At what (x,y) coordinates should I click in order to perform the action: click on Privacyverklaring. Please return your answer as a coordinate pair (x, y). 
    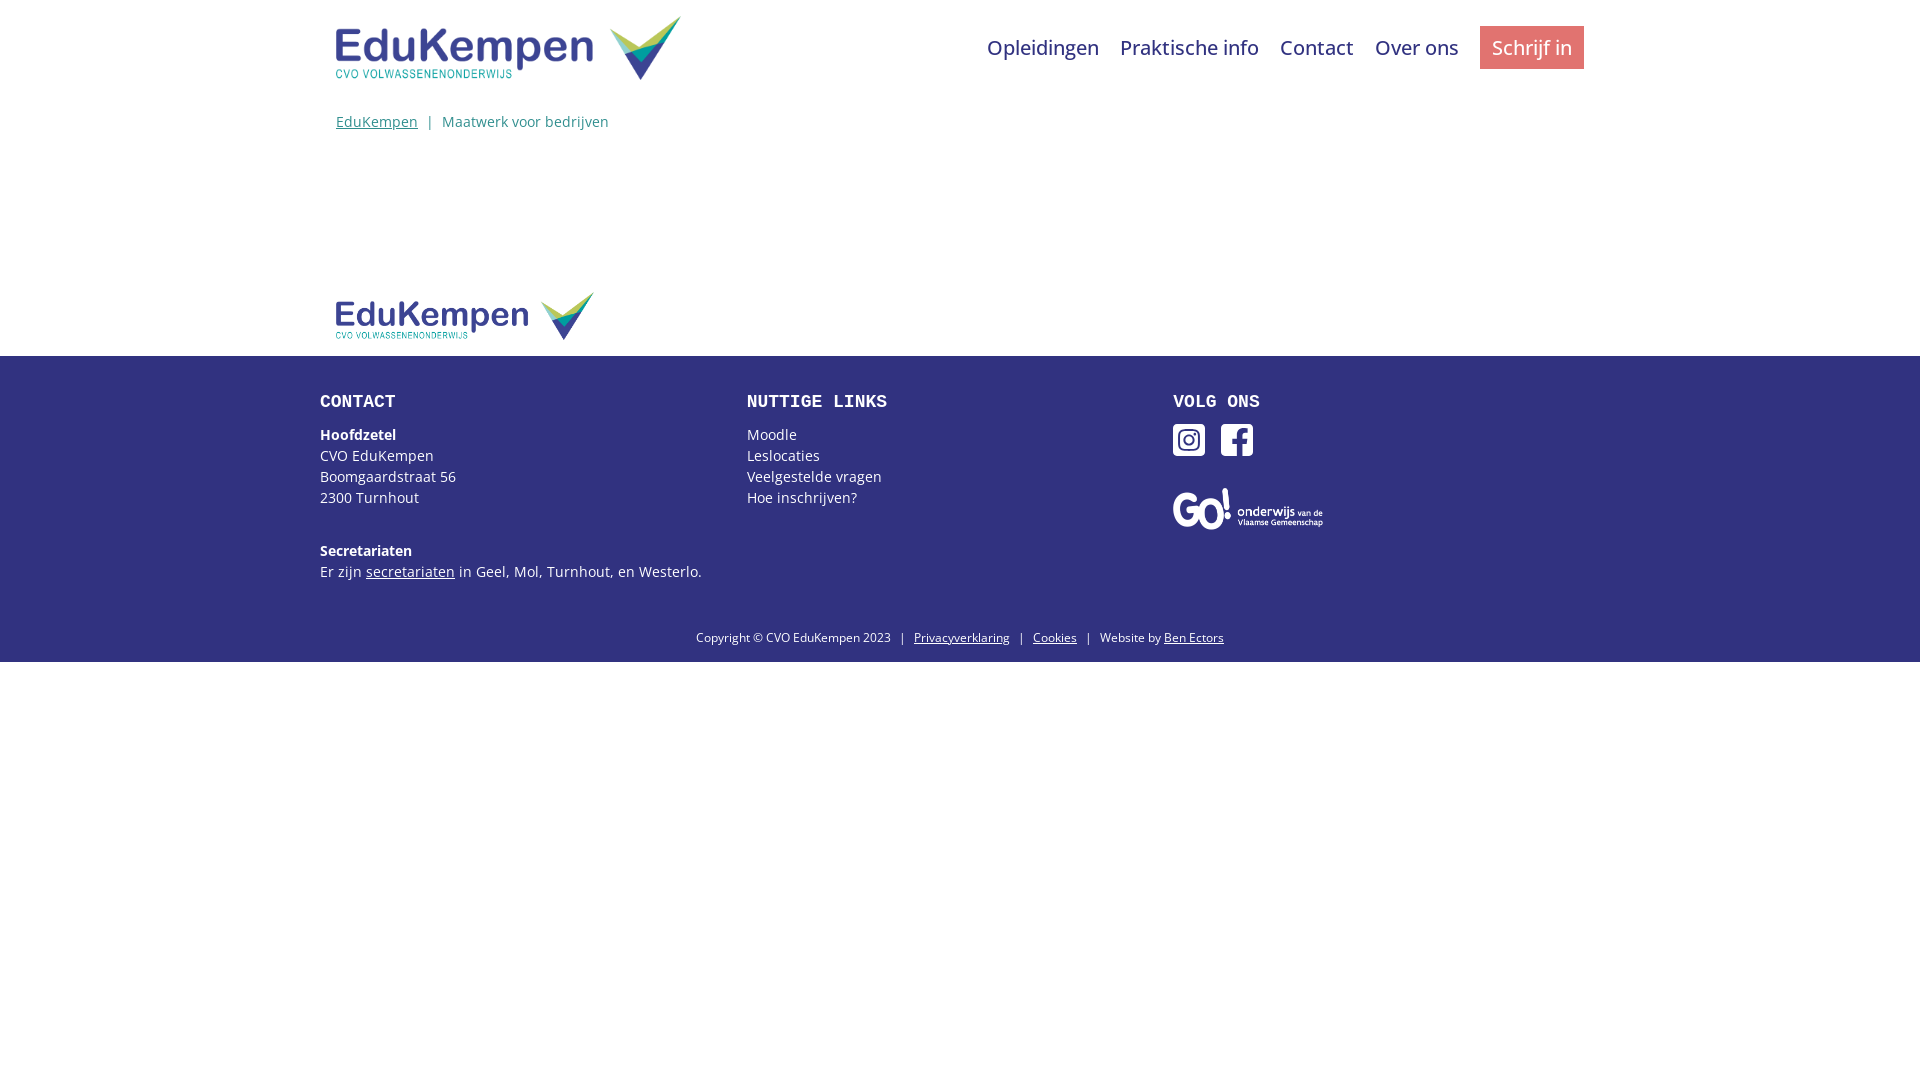
    Looking at the image, I should click on (962, 638).